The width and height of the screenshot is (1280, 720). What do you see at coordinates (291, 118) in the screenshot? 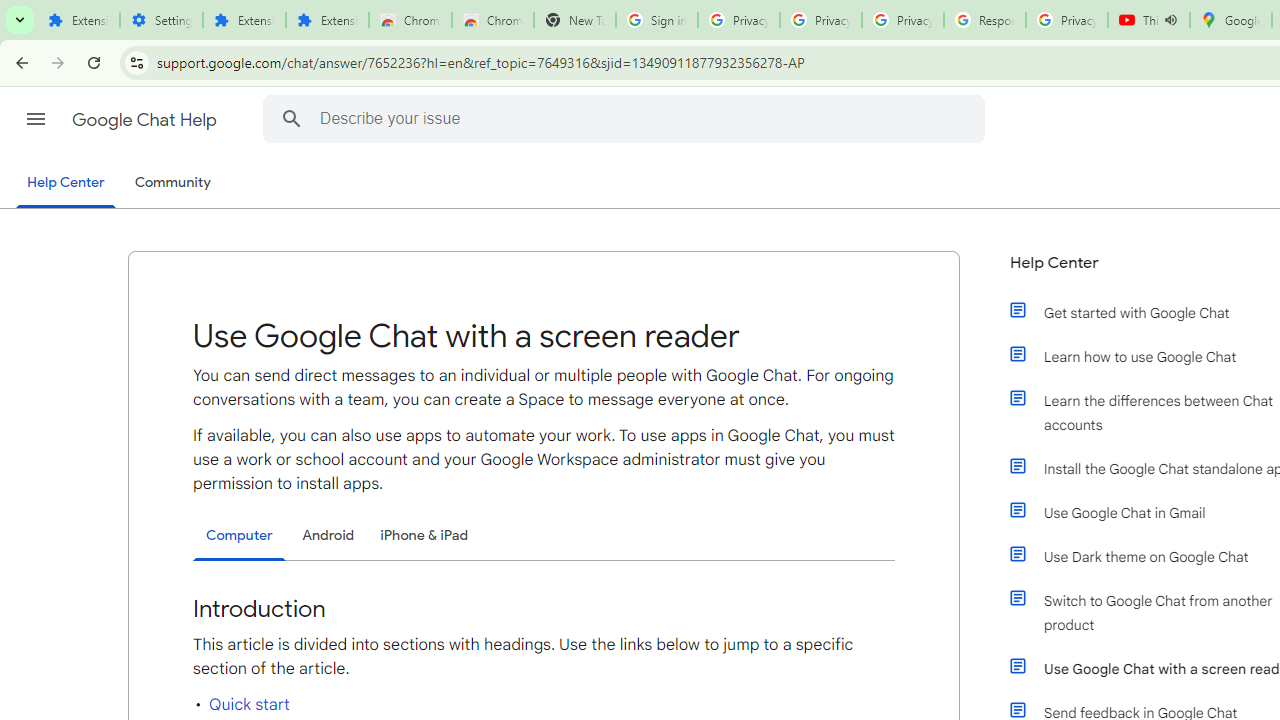
I see `Search Help Center` at bounding box center [291, 118].